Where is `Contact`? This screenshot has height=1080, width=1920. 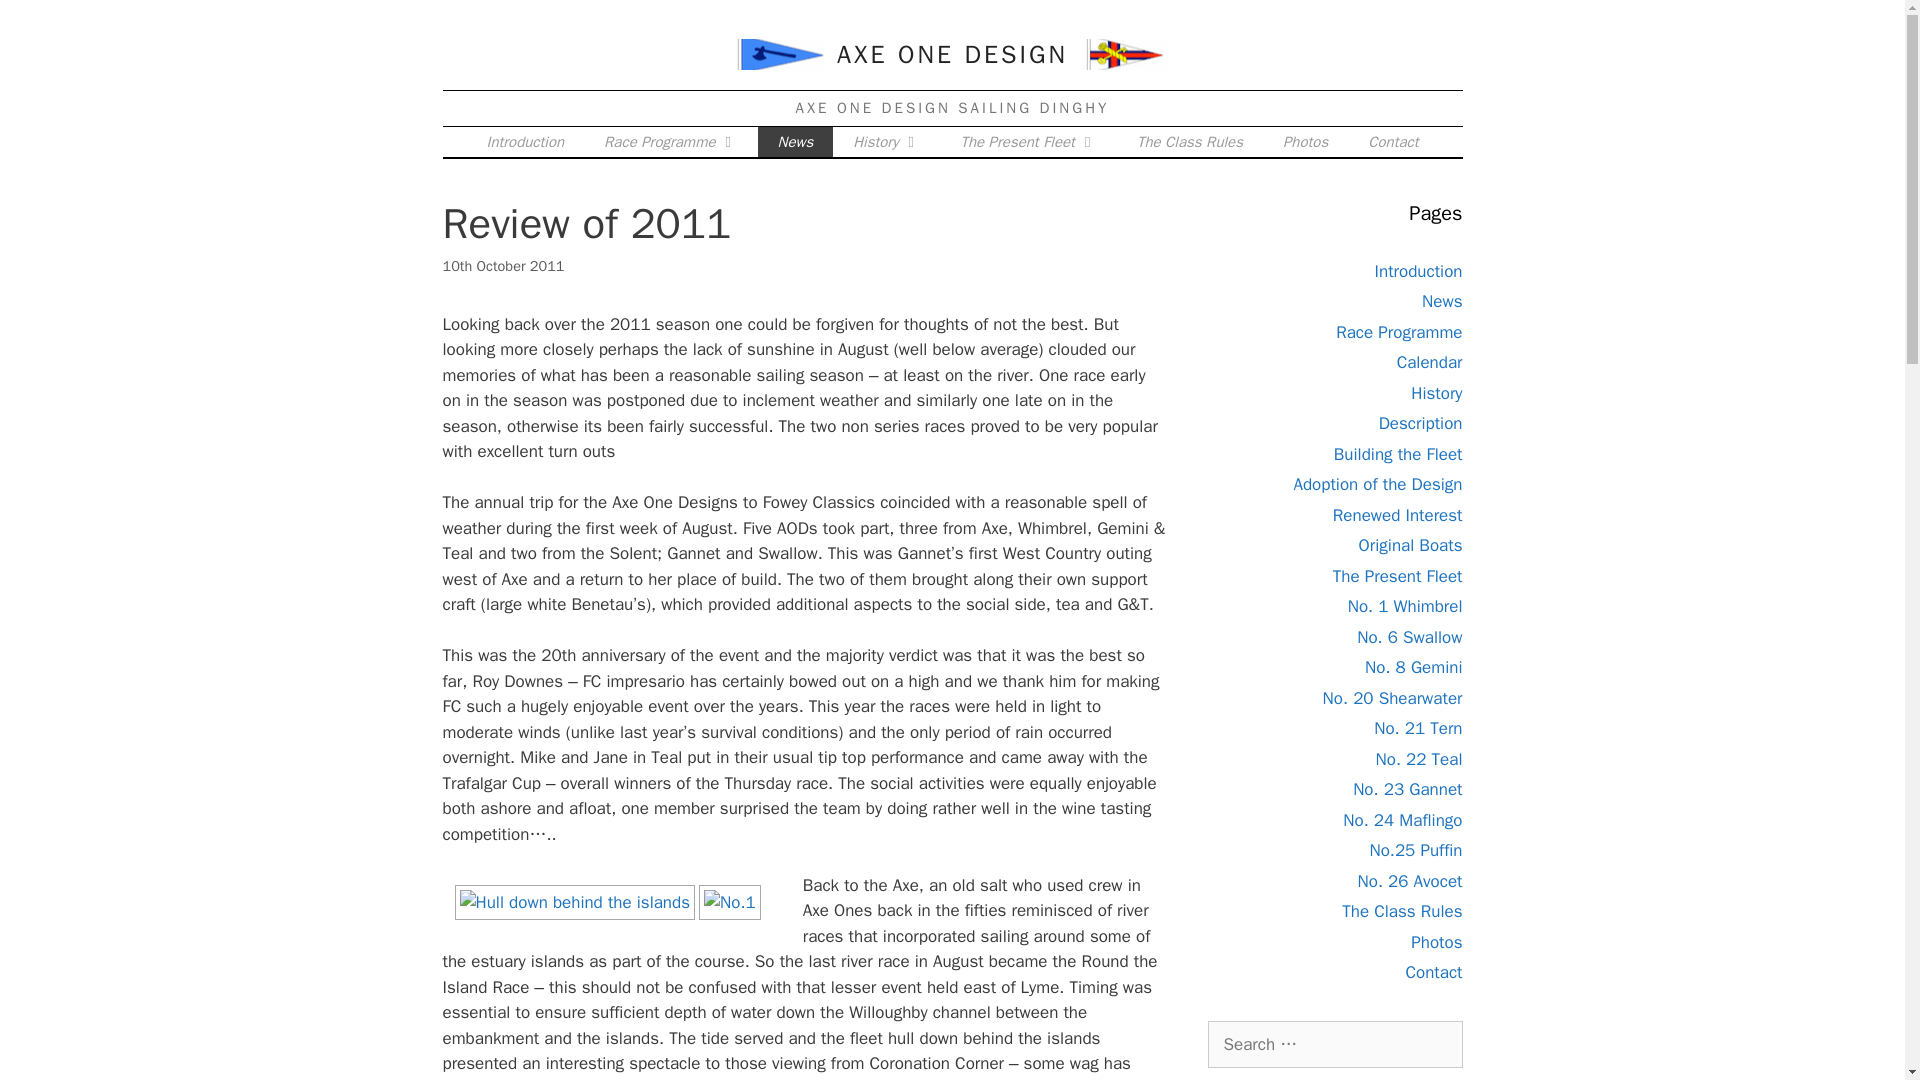 Contact is located at coordinates (1392, 140).